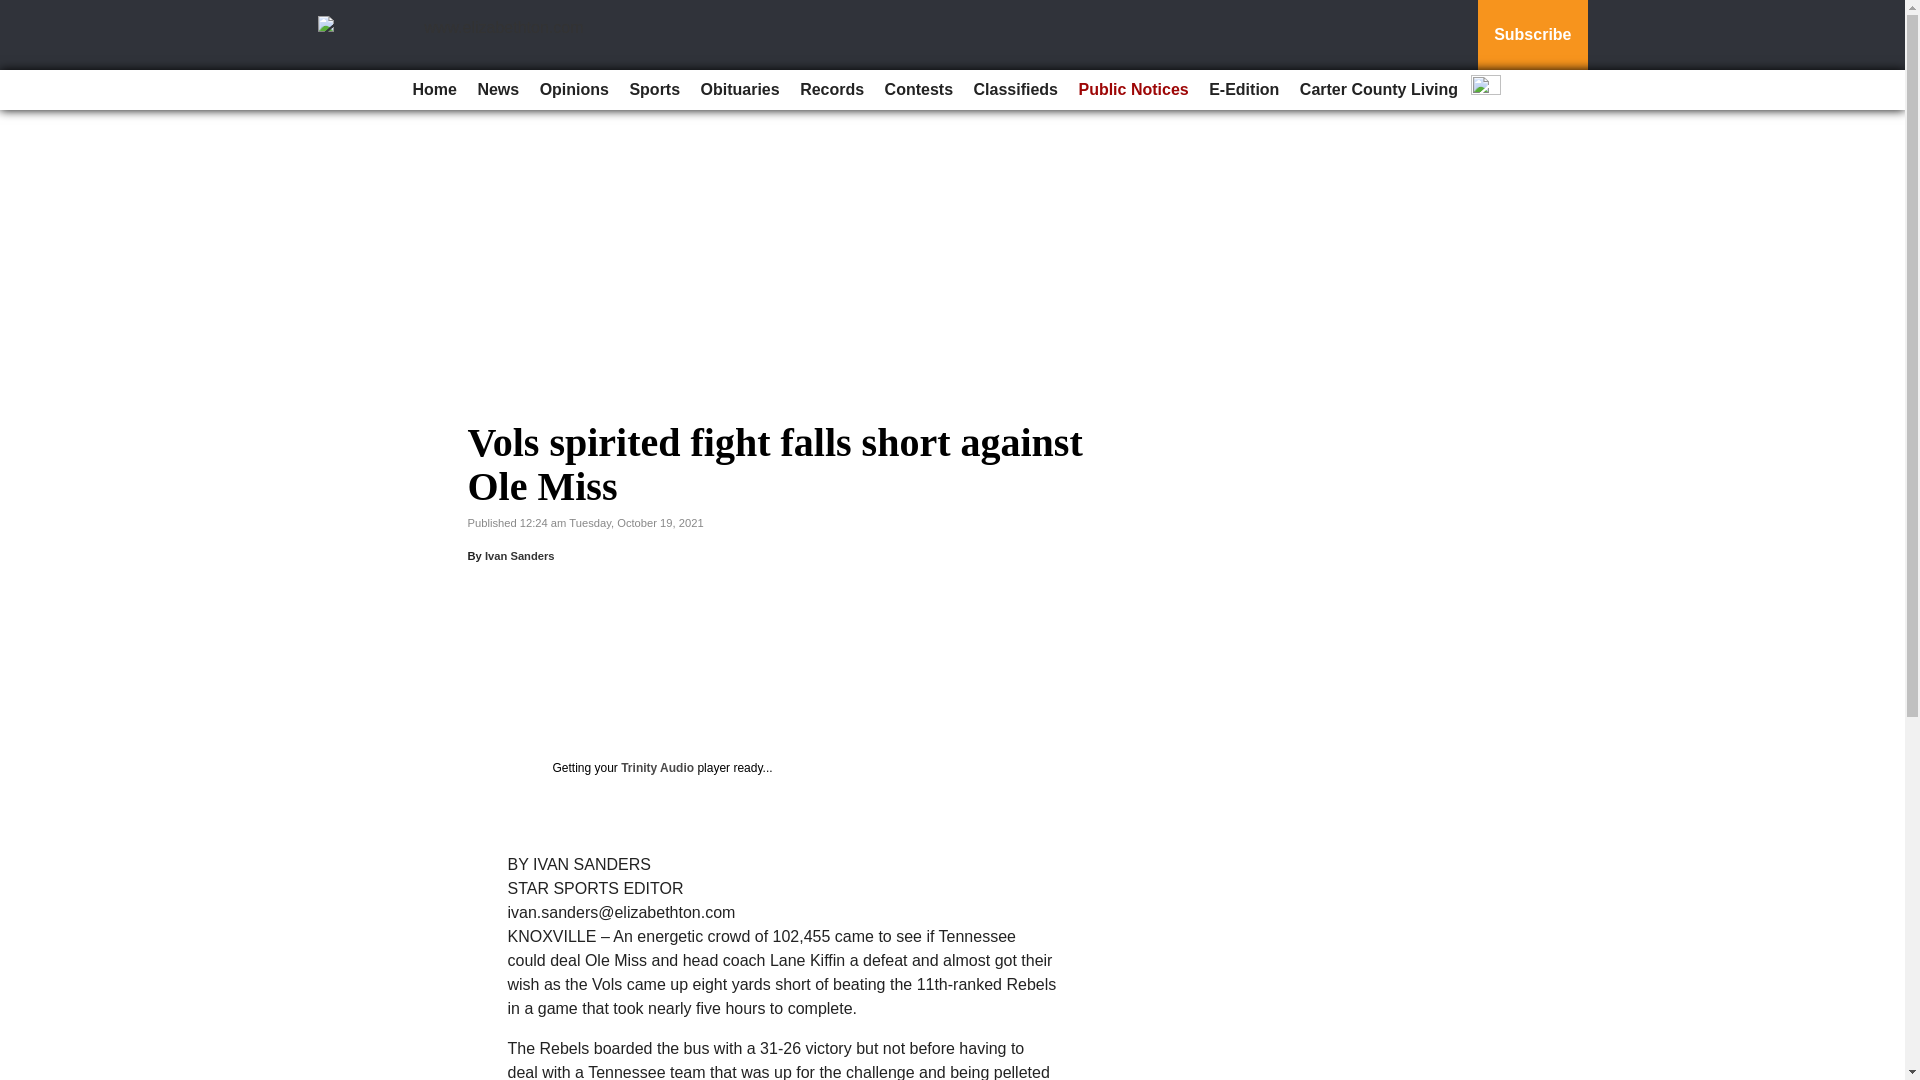 The width and height of the screenshot is (1920, 1080). Describe the element at coordinates (520, 555) in the screenshot. I see `Ivan Sanders` at that location.